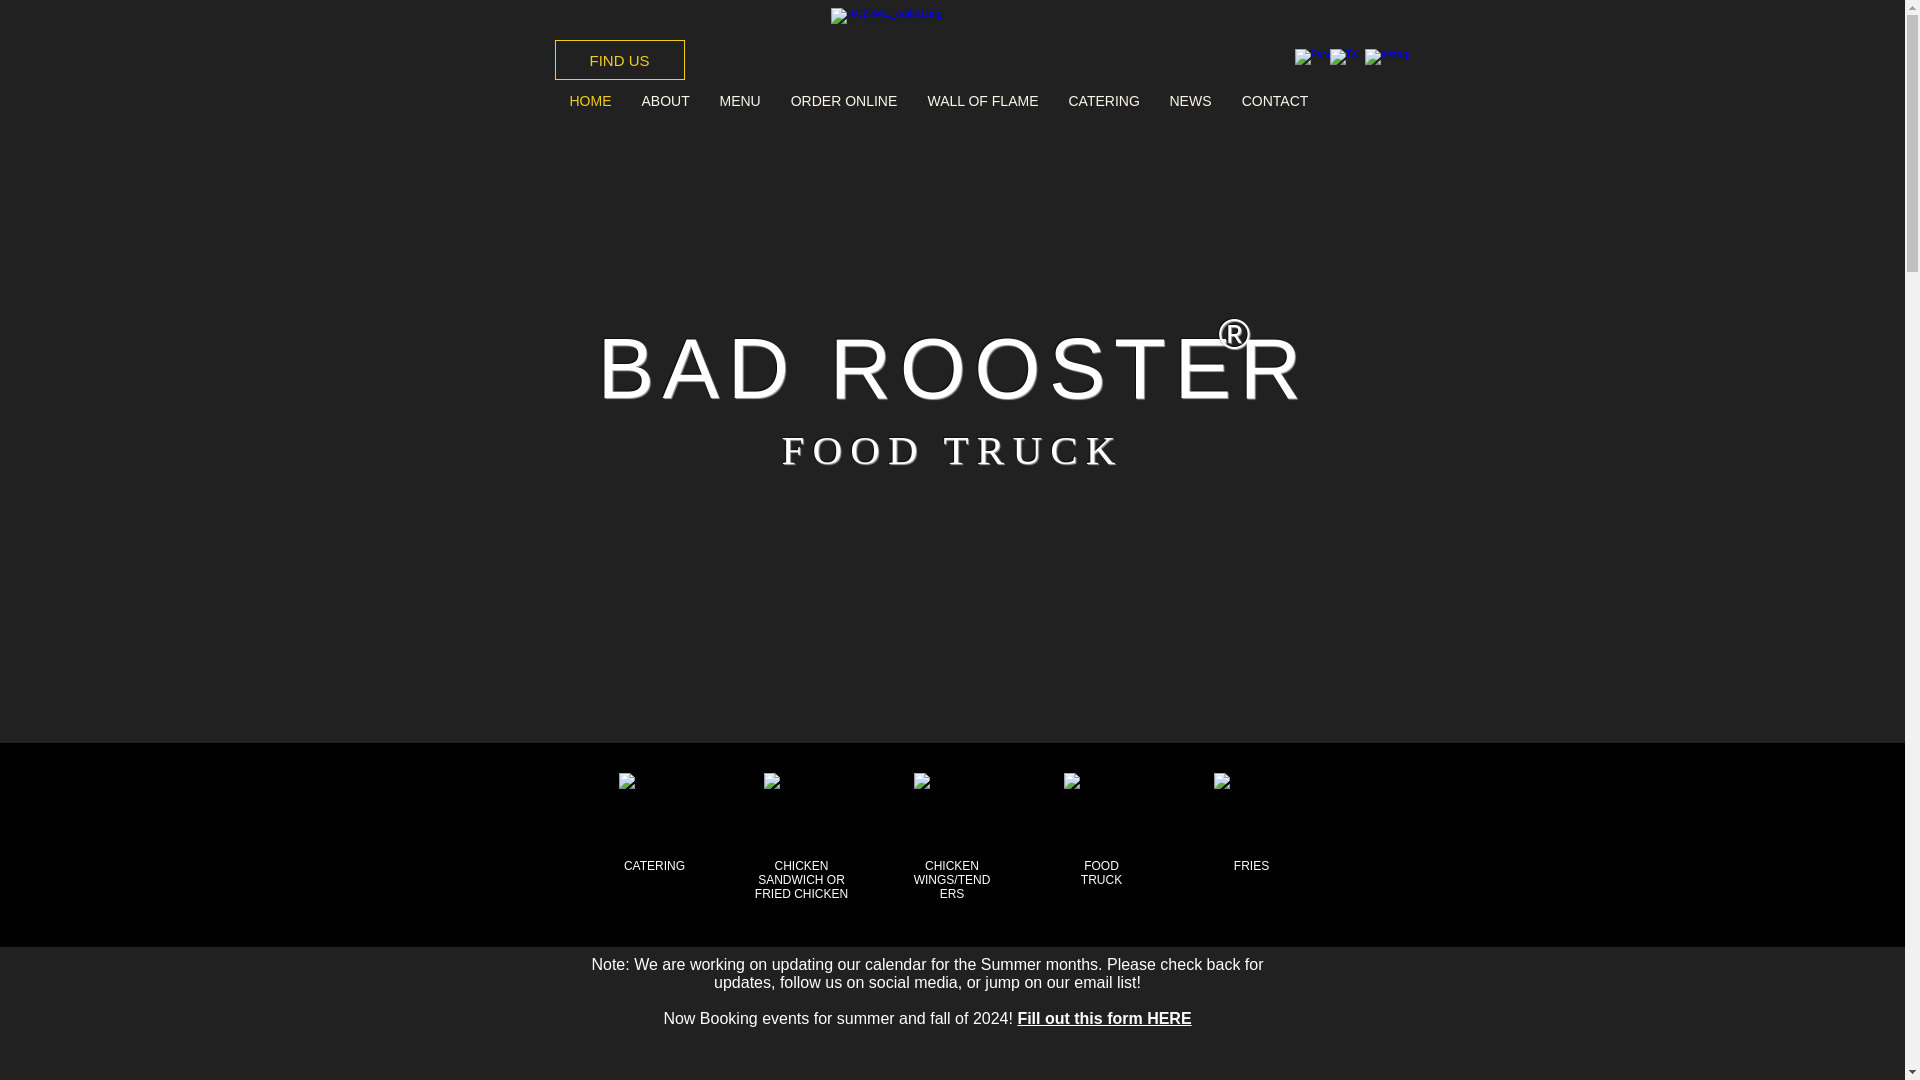  Describe the element at coordinates (1190, 100) in the screenshot. I see `NEWS` at that location.